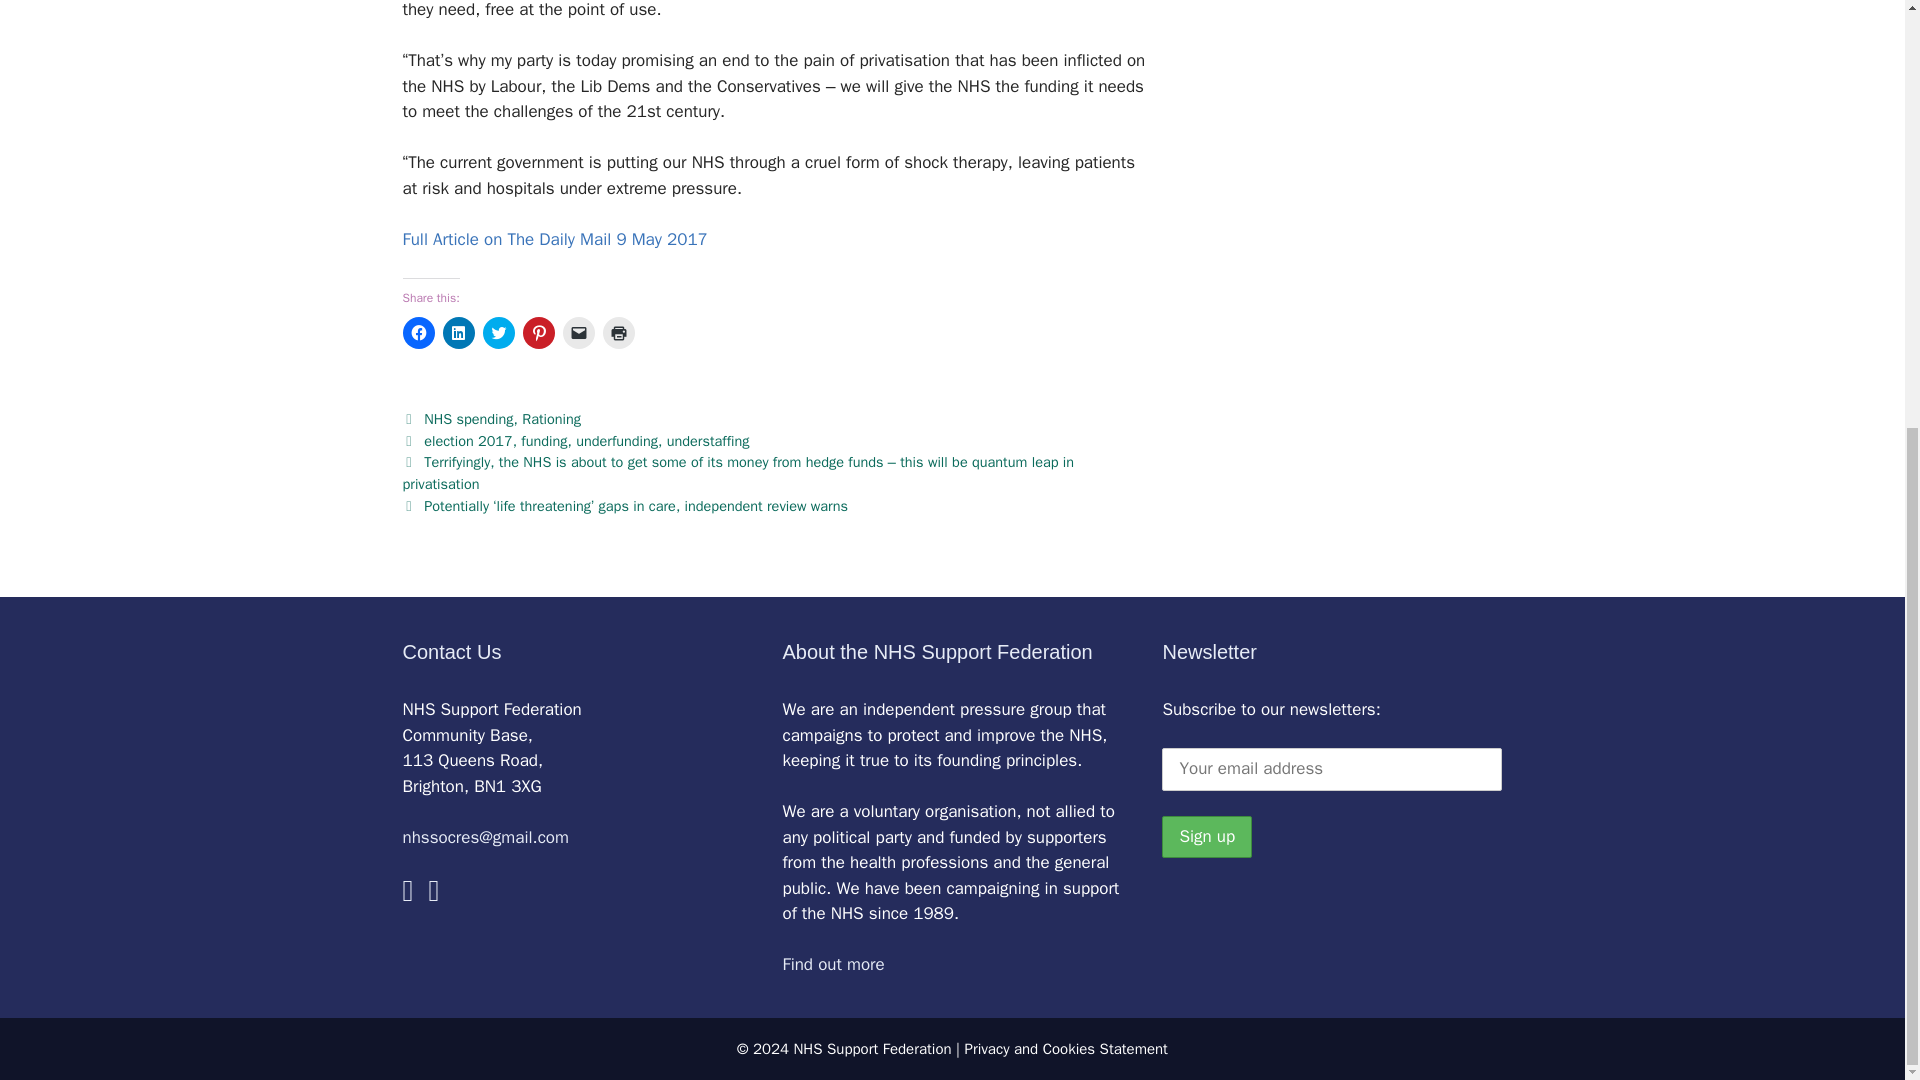  I want to click on Click to email a link to a friend, so click(578, 332).